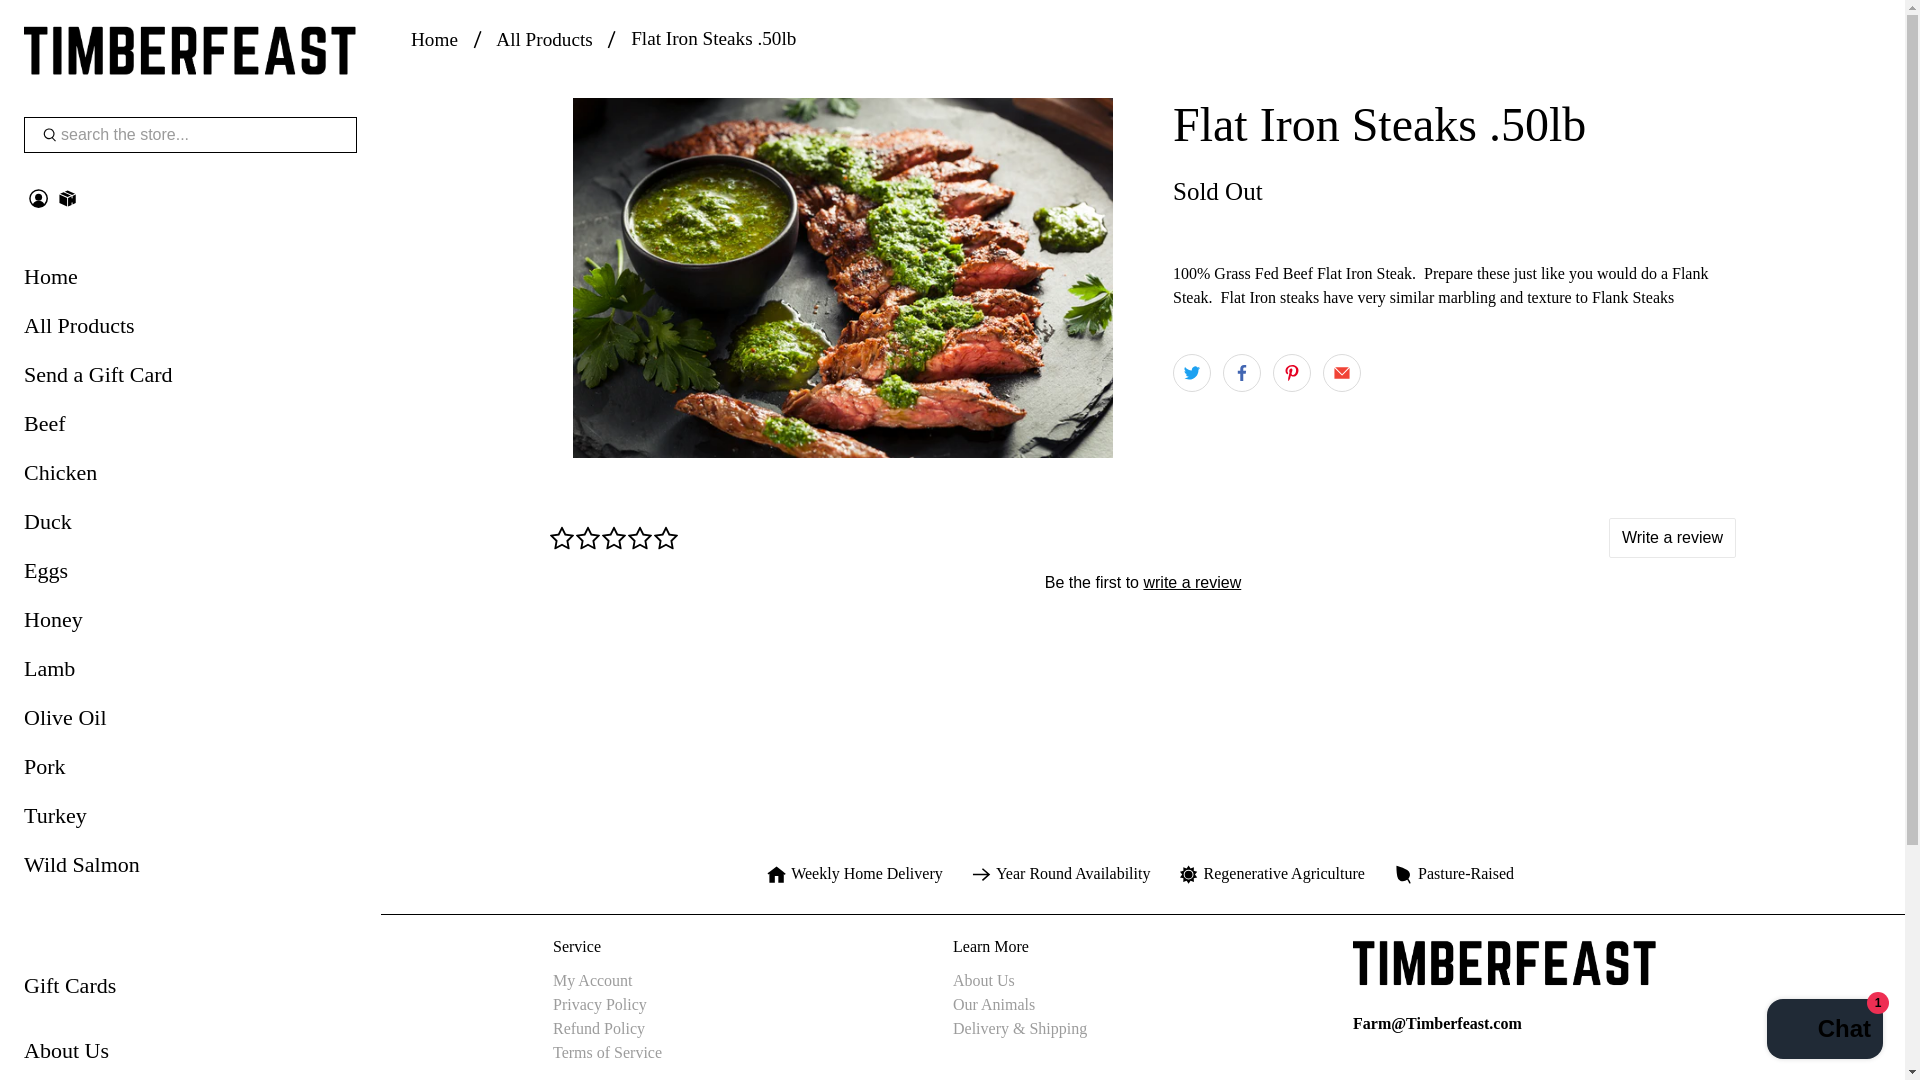 The height and width of the screenshot is (1080, 1920). What do you see at coordinates (190, 627) in the screenshot?
I see `Honey` at bounding box center [190, 627].